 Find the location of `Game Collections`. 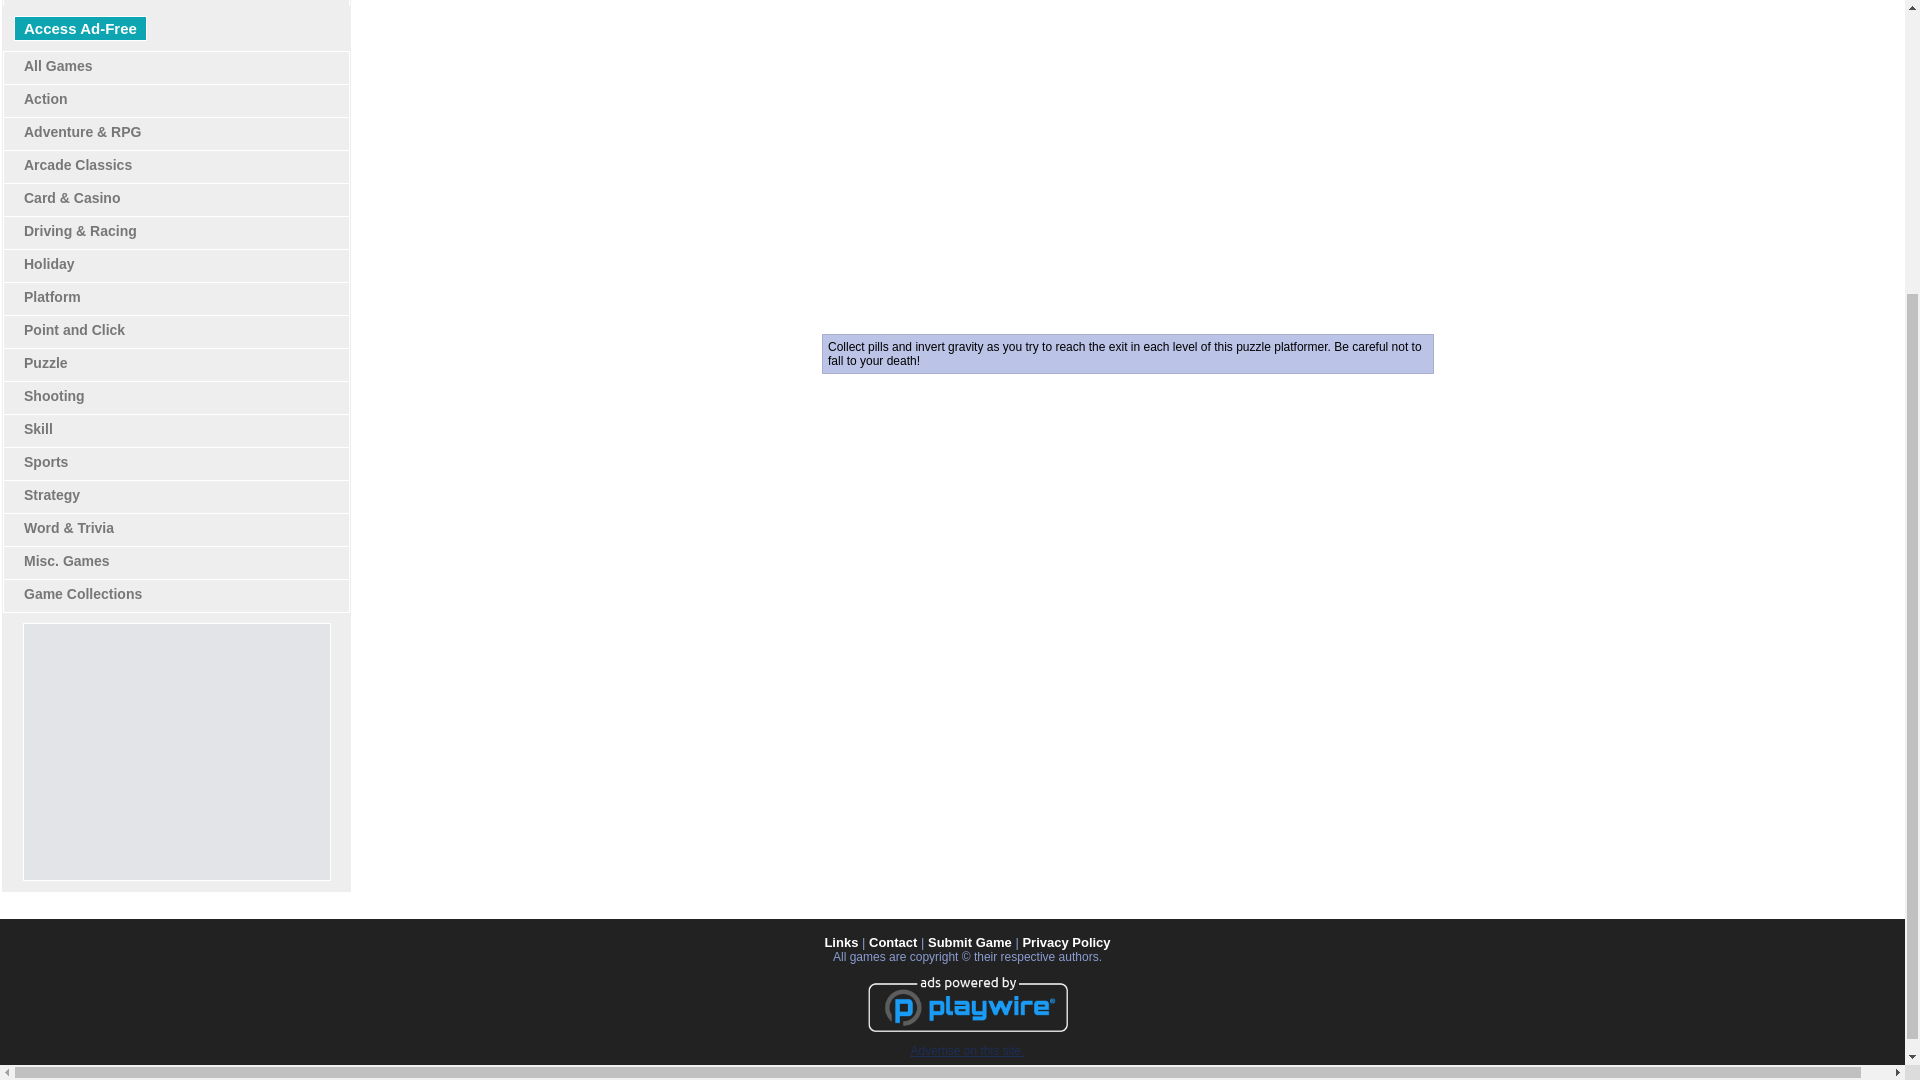

Game Collections is located at coordinates (82, 594).